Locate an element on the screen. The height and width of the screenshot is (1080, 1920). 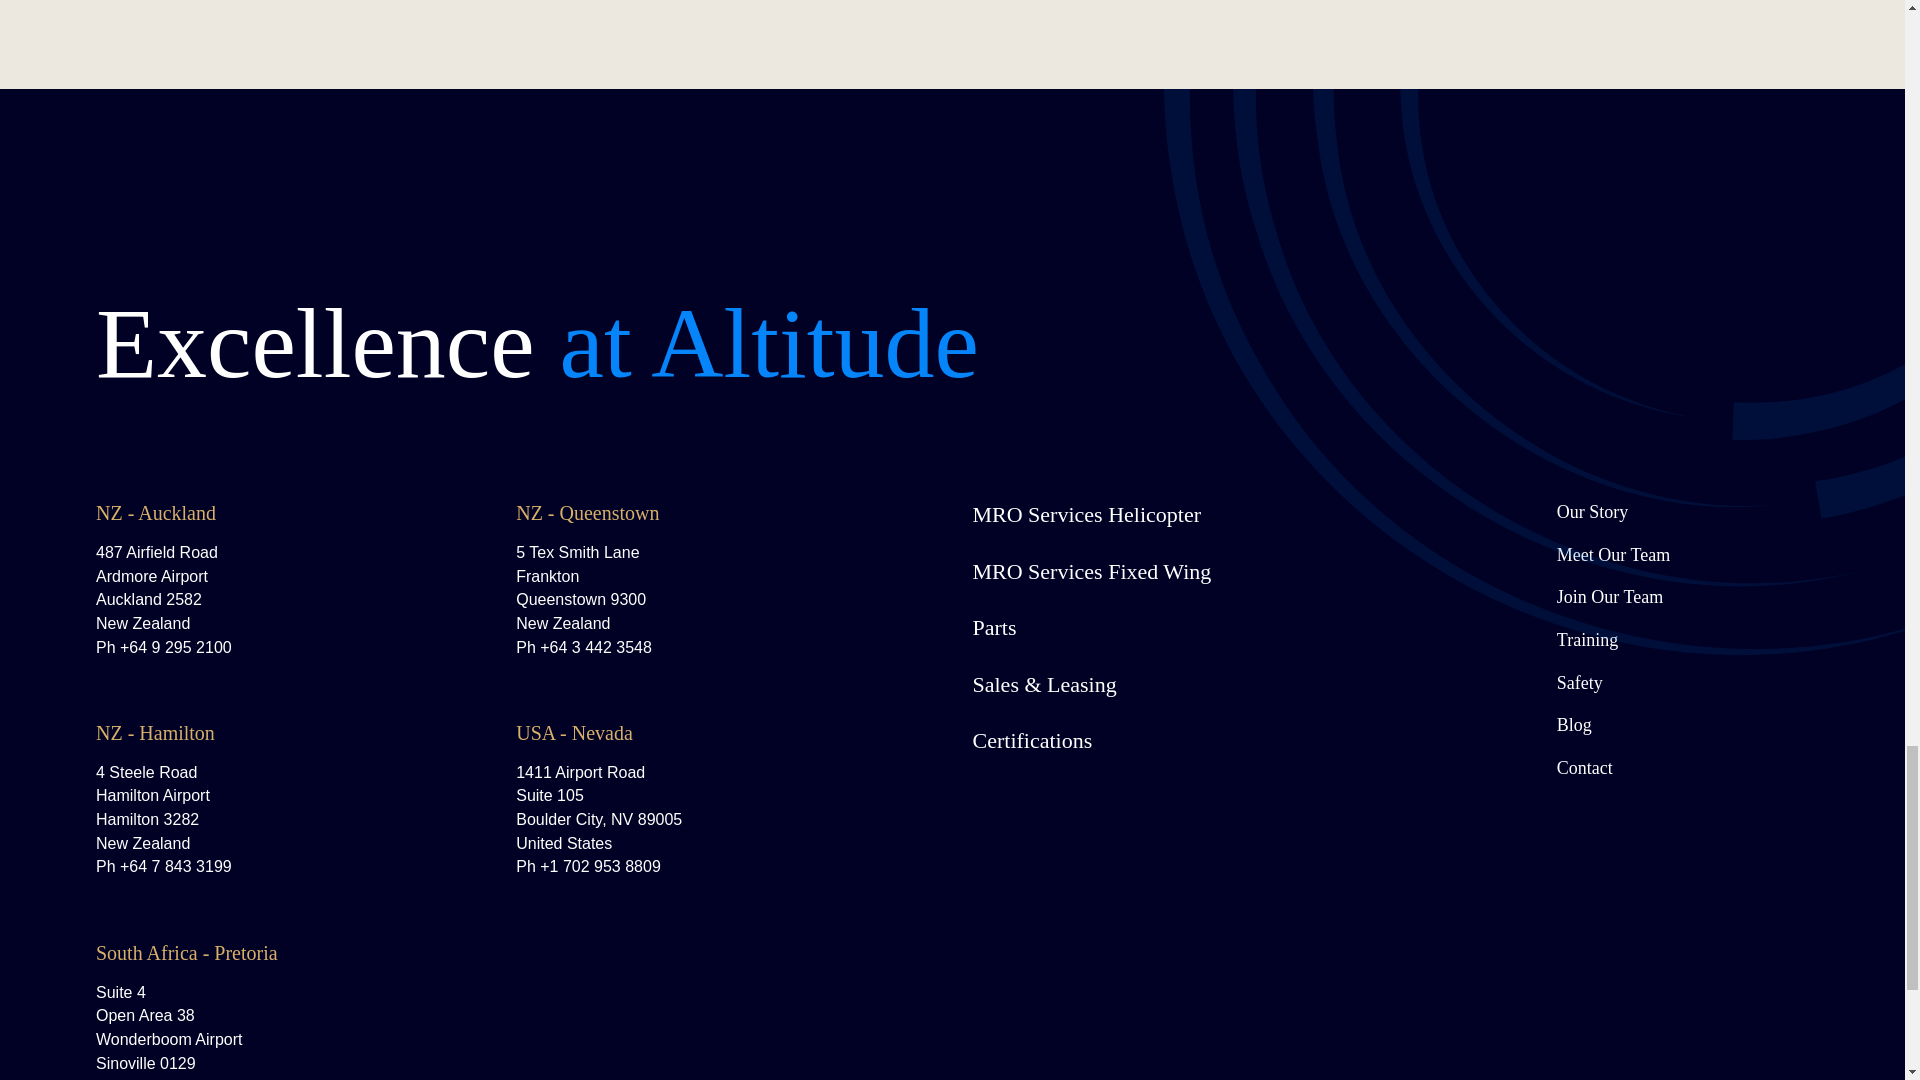
Our Story is located at coordinates (1682, 512).